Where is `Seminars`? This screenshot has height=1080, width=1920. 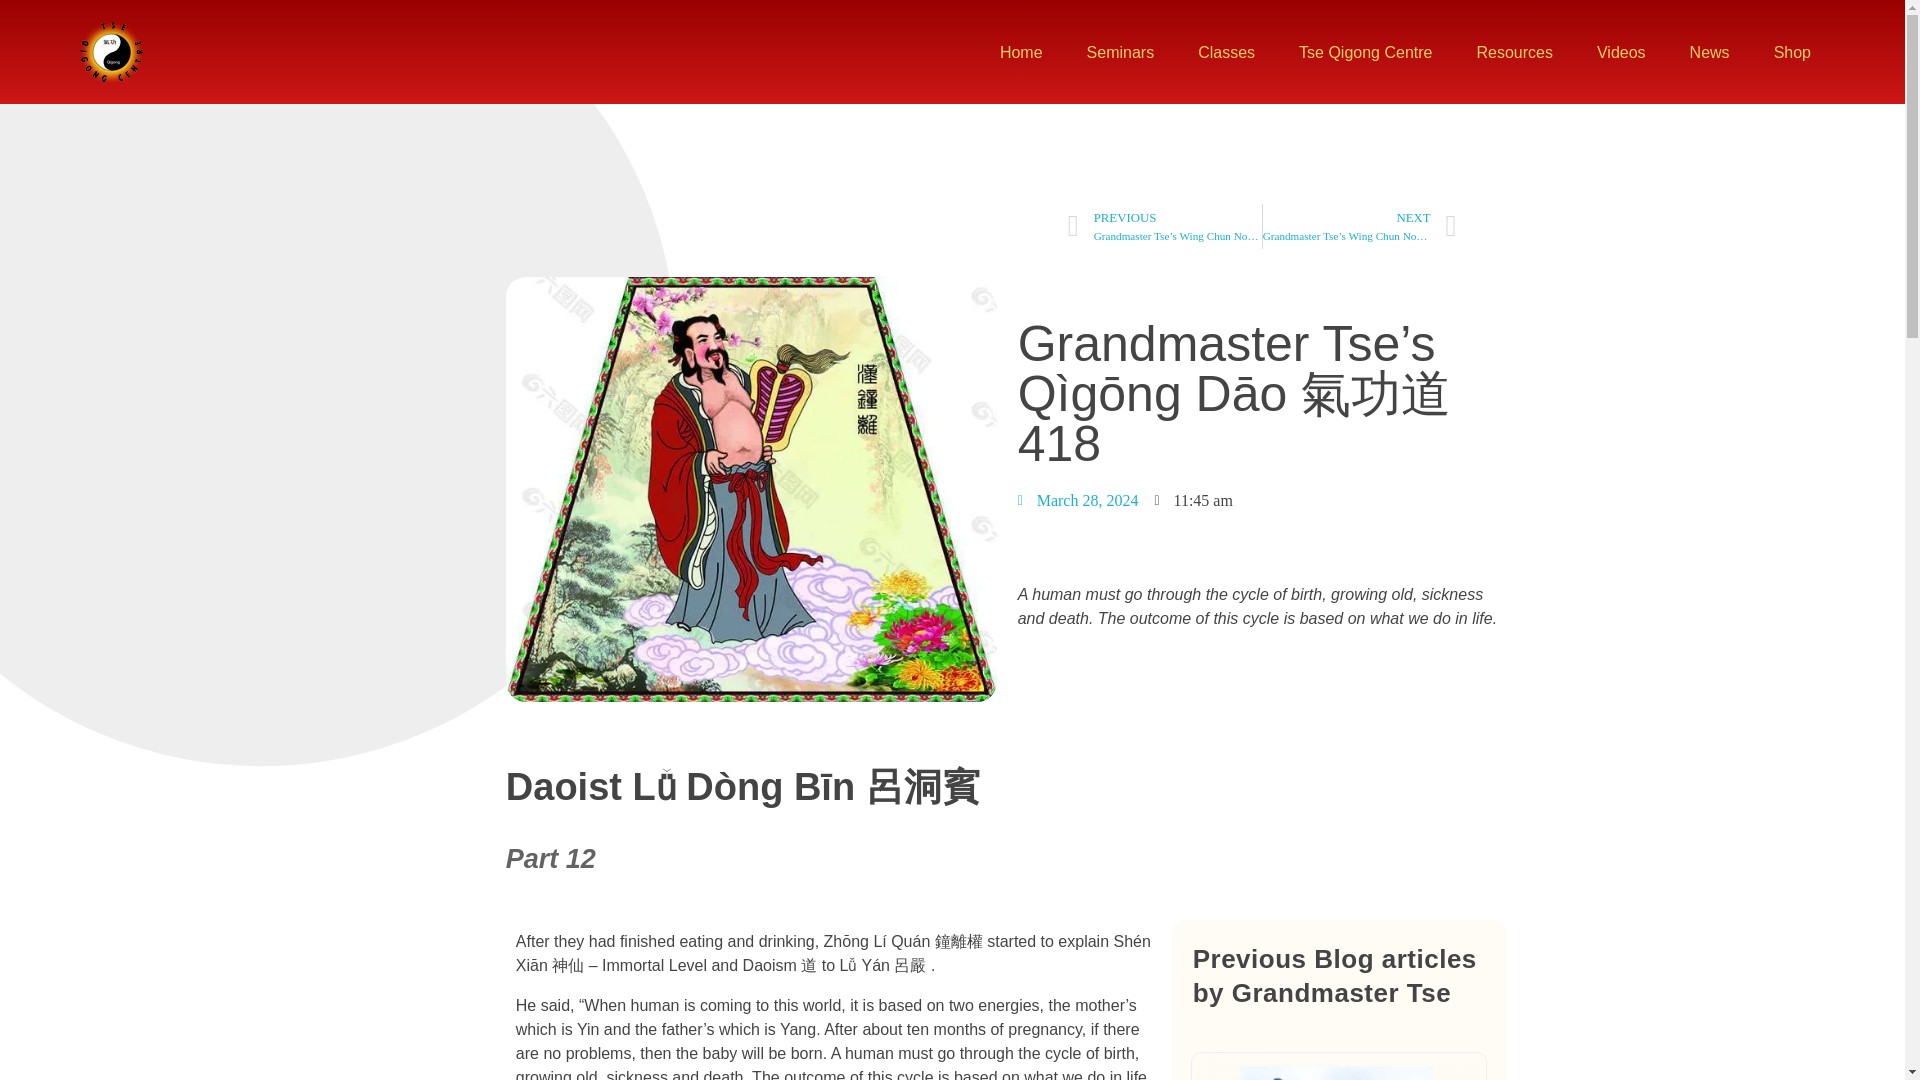
Seminars is located at coordinates (1120, 45).